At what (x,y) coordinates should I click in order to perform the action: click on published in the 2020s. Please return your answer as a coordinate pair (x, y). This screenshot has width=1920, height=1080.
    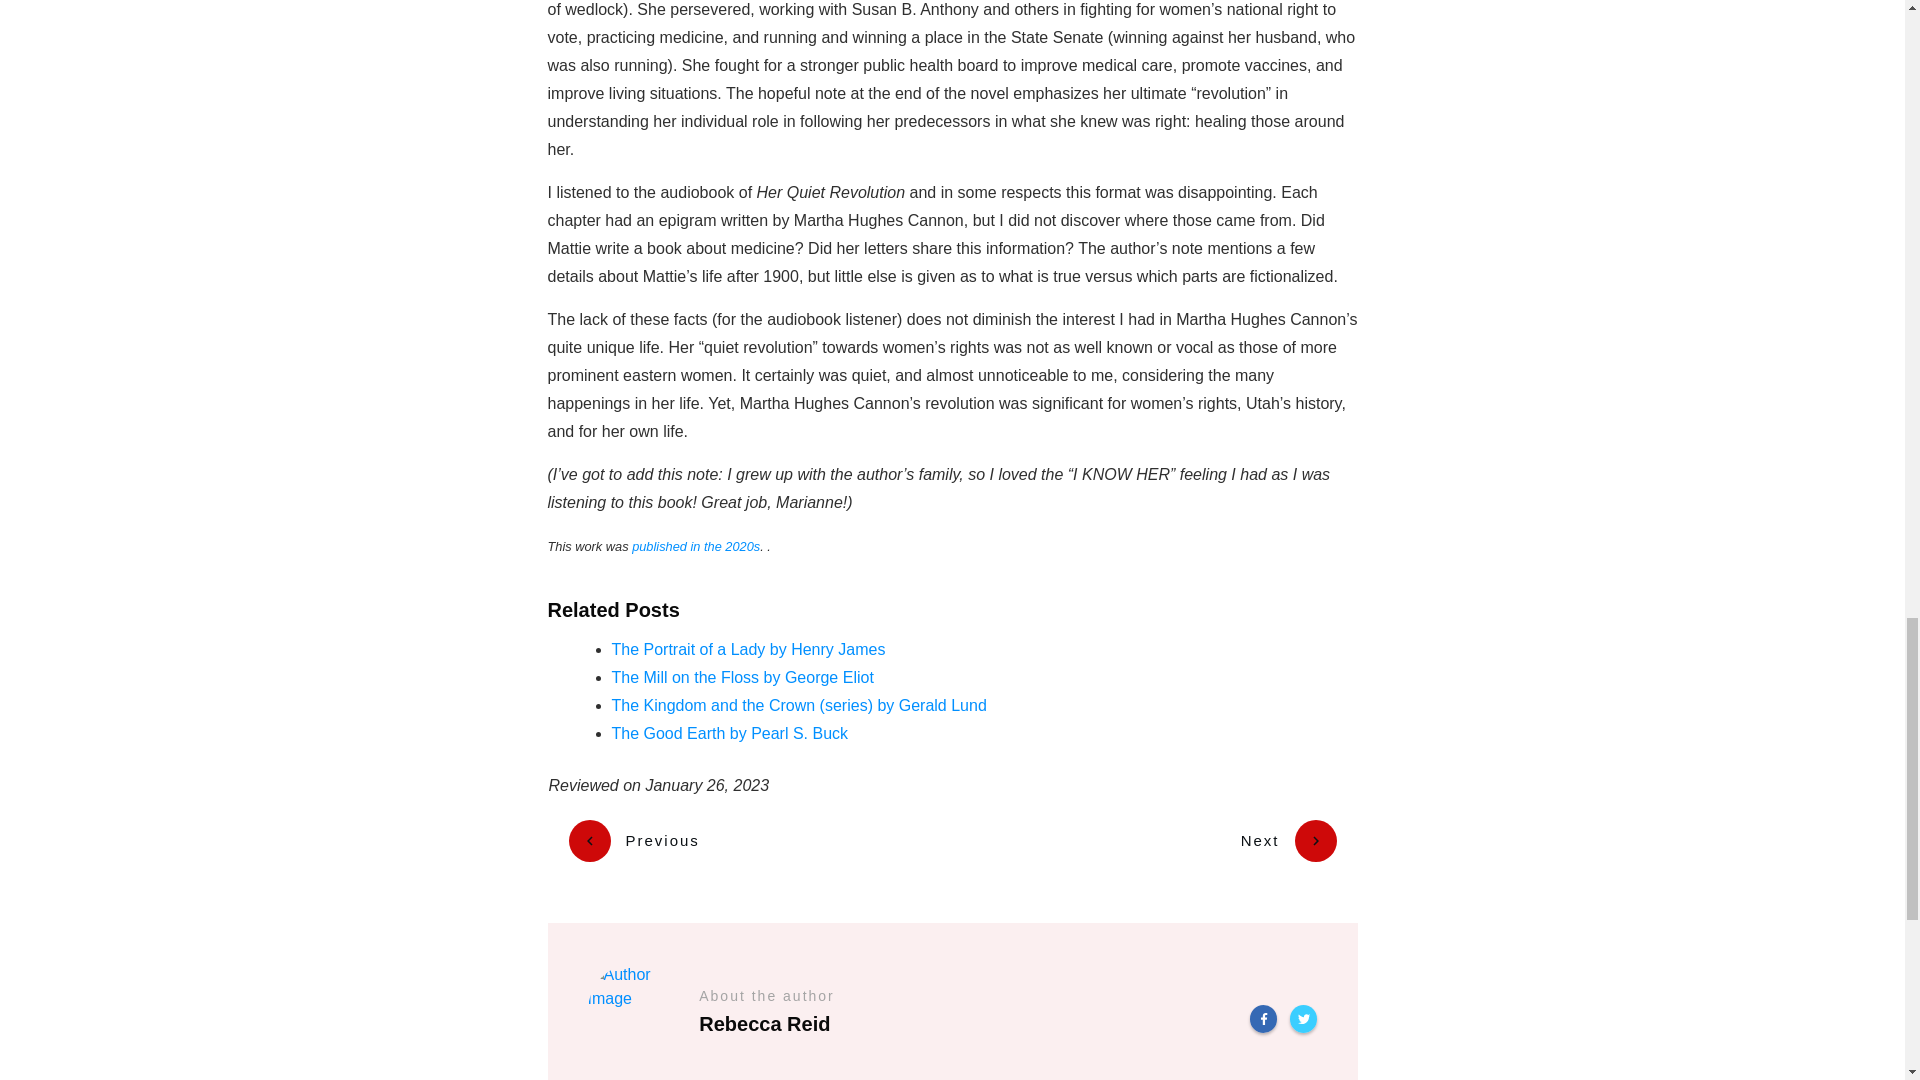
    Looking at the image, I should click on (696, 546).